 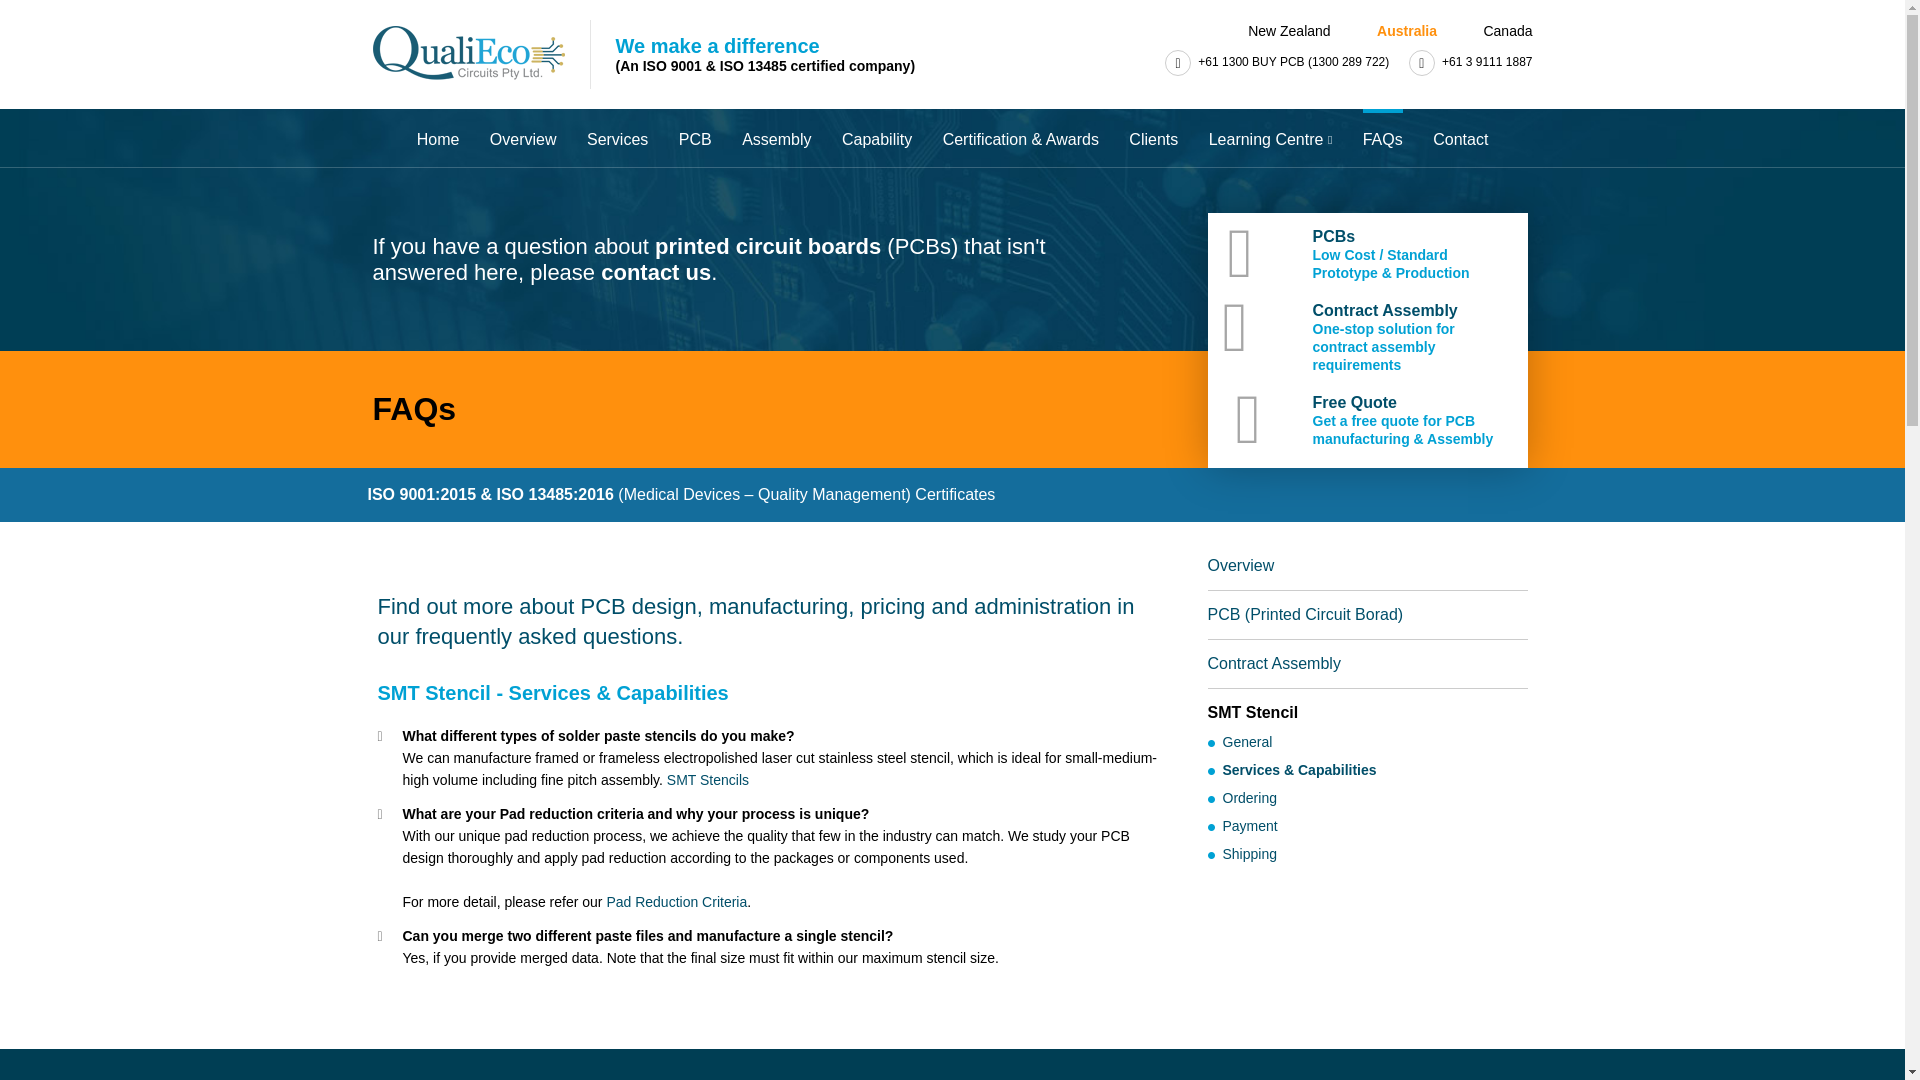 I want to click on Shipping, so click(x=1248, y=853).